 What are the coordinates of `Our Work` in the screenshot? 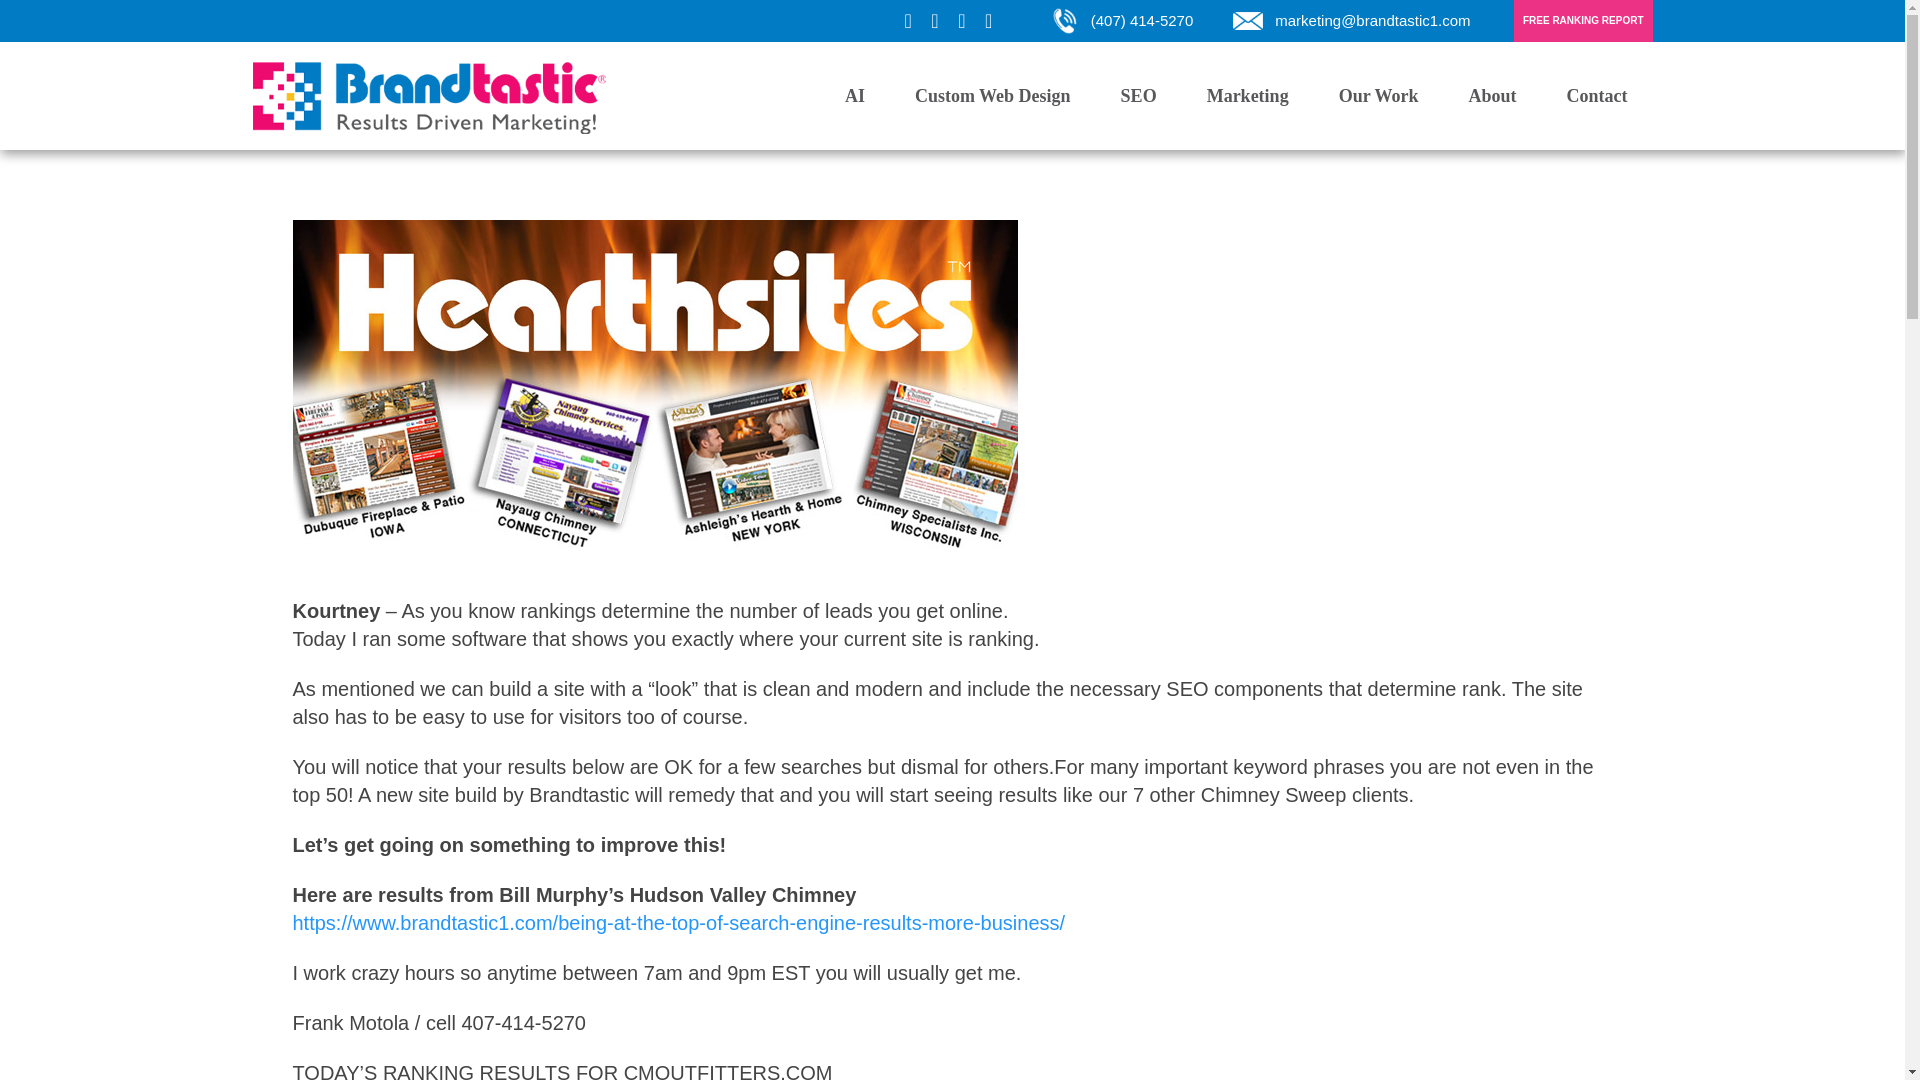 It's located at (1378, 96).